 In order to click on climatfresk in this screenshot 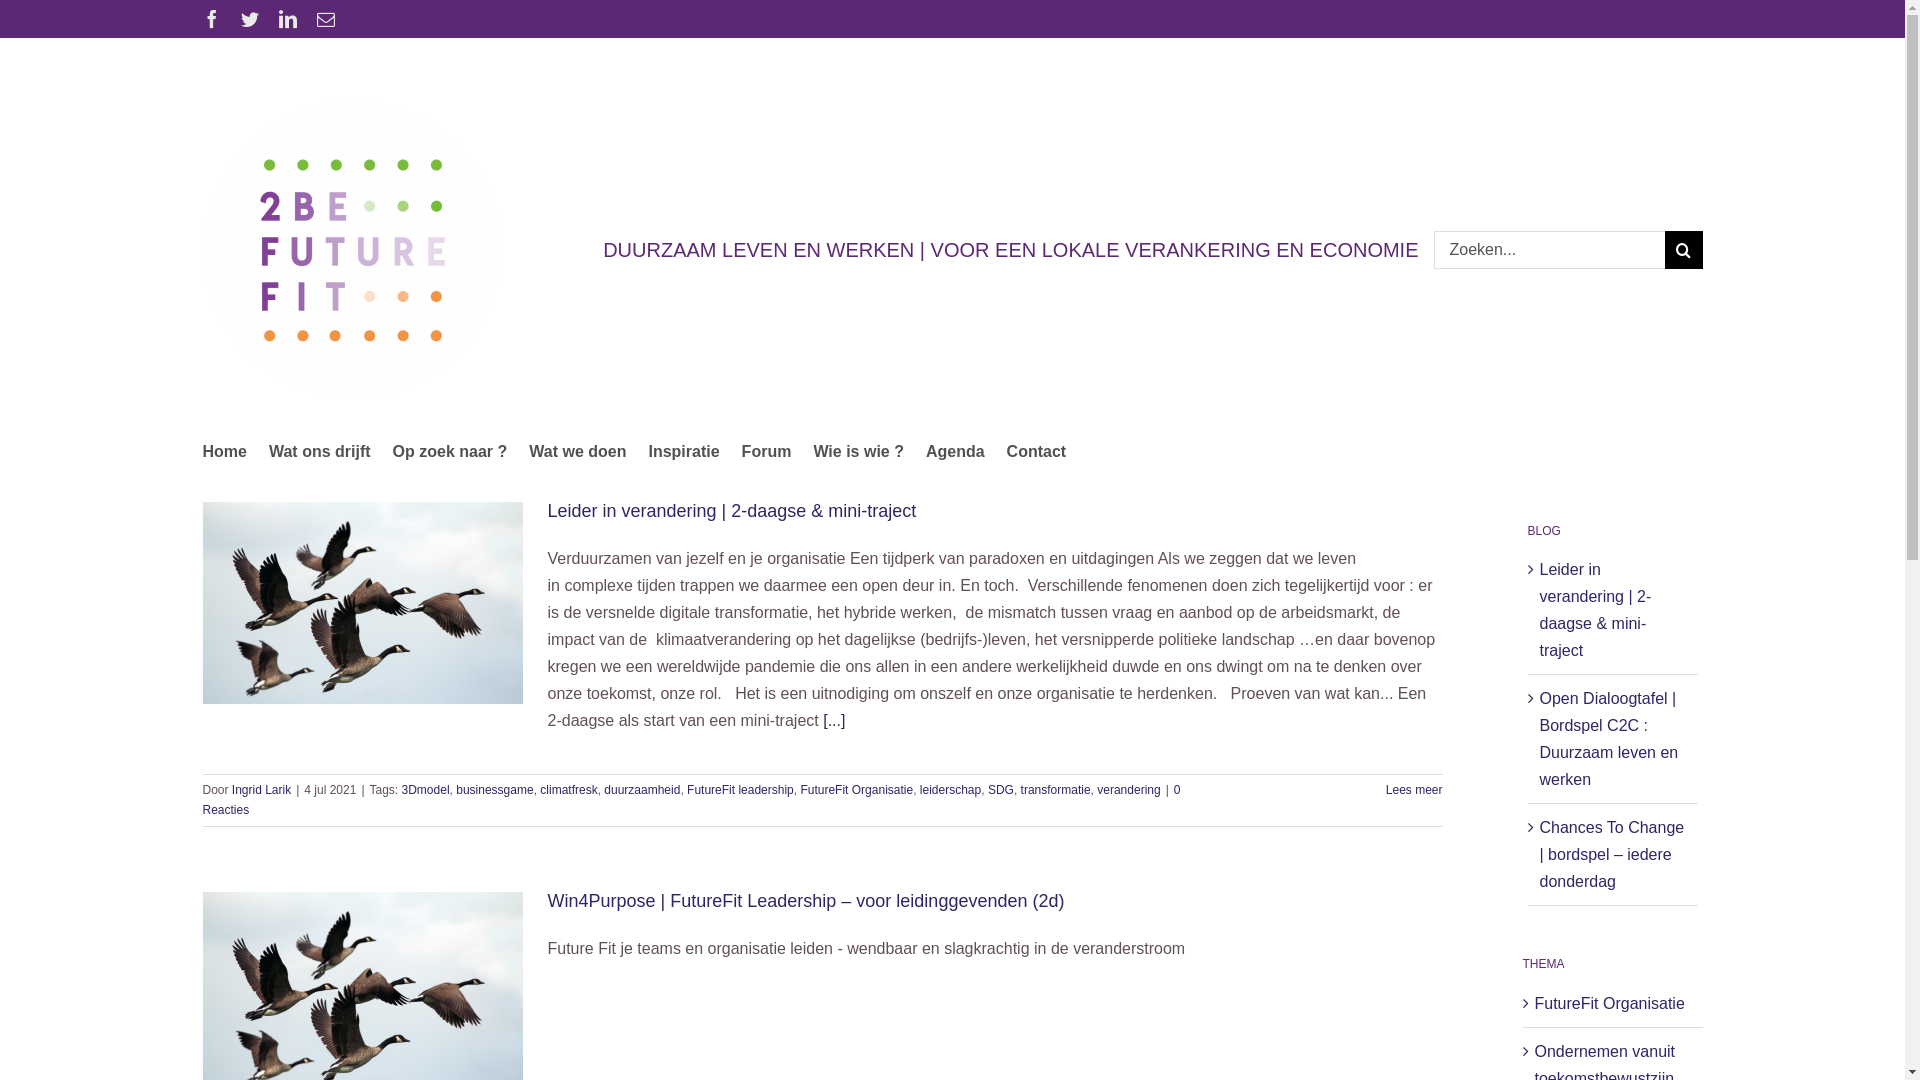, I will do `click(568, 790)`.